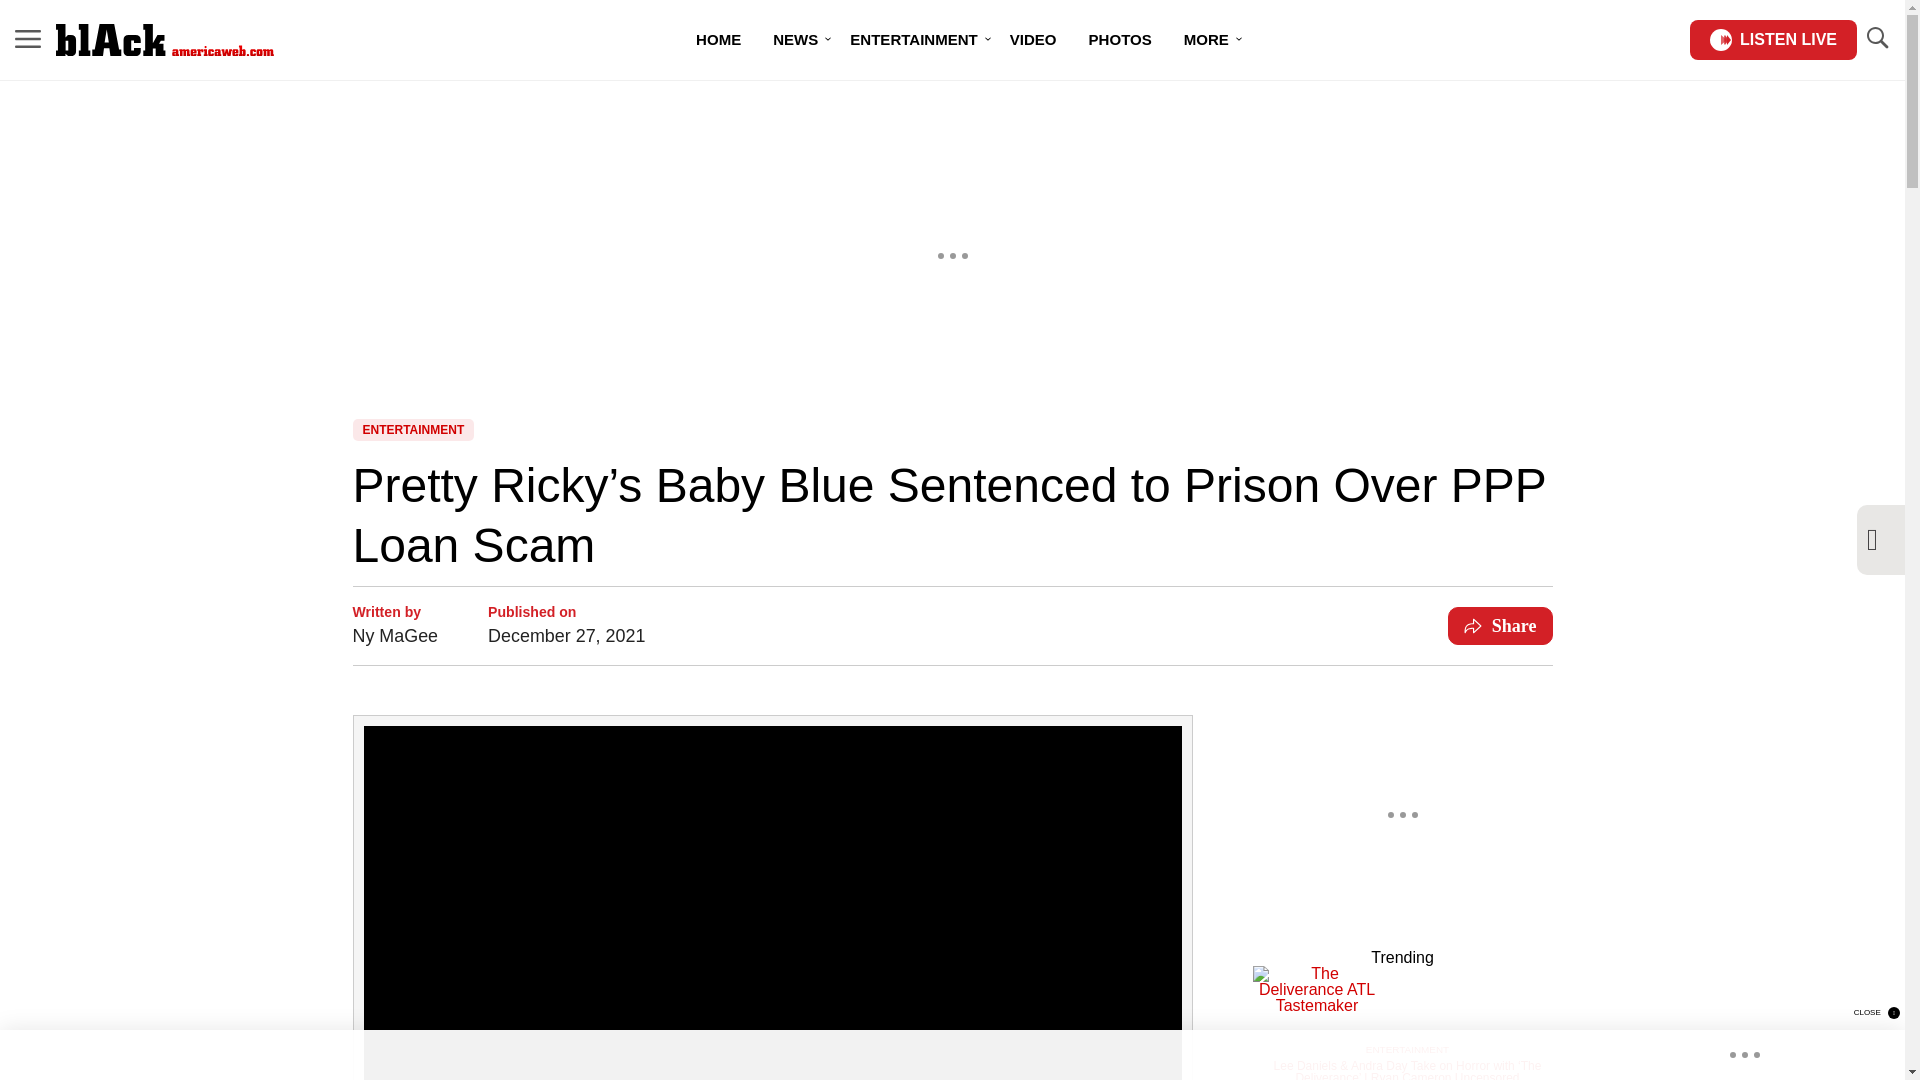  What do you see at coordinates (28, 40) in the screenshot?
I see `MENU` at bounding box center [28, 40].